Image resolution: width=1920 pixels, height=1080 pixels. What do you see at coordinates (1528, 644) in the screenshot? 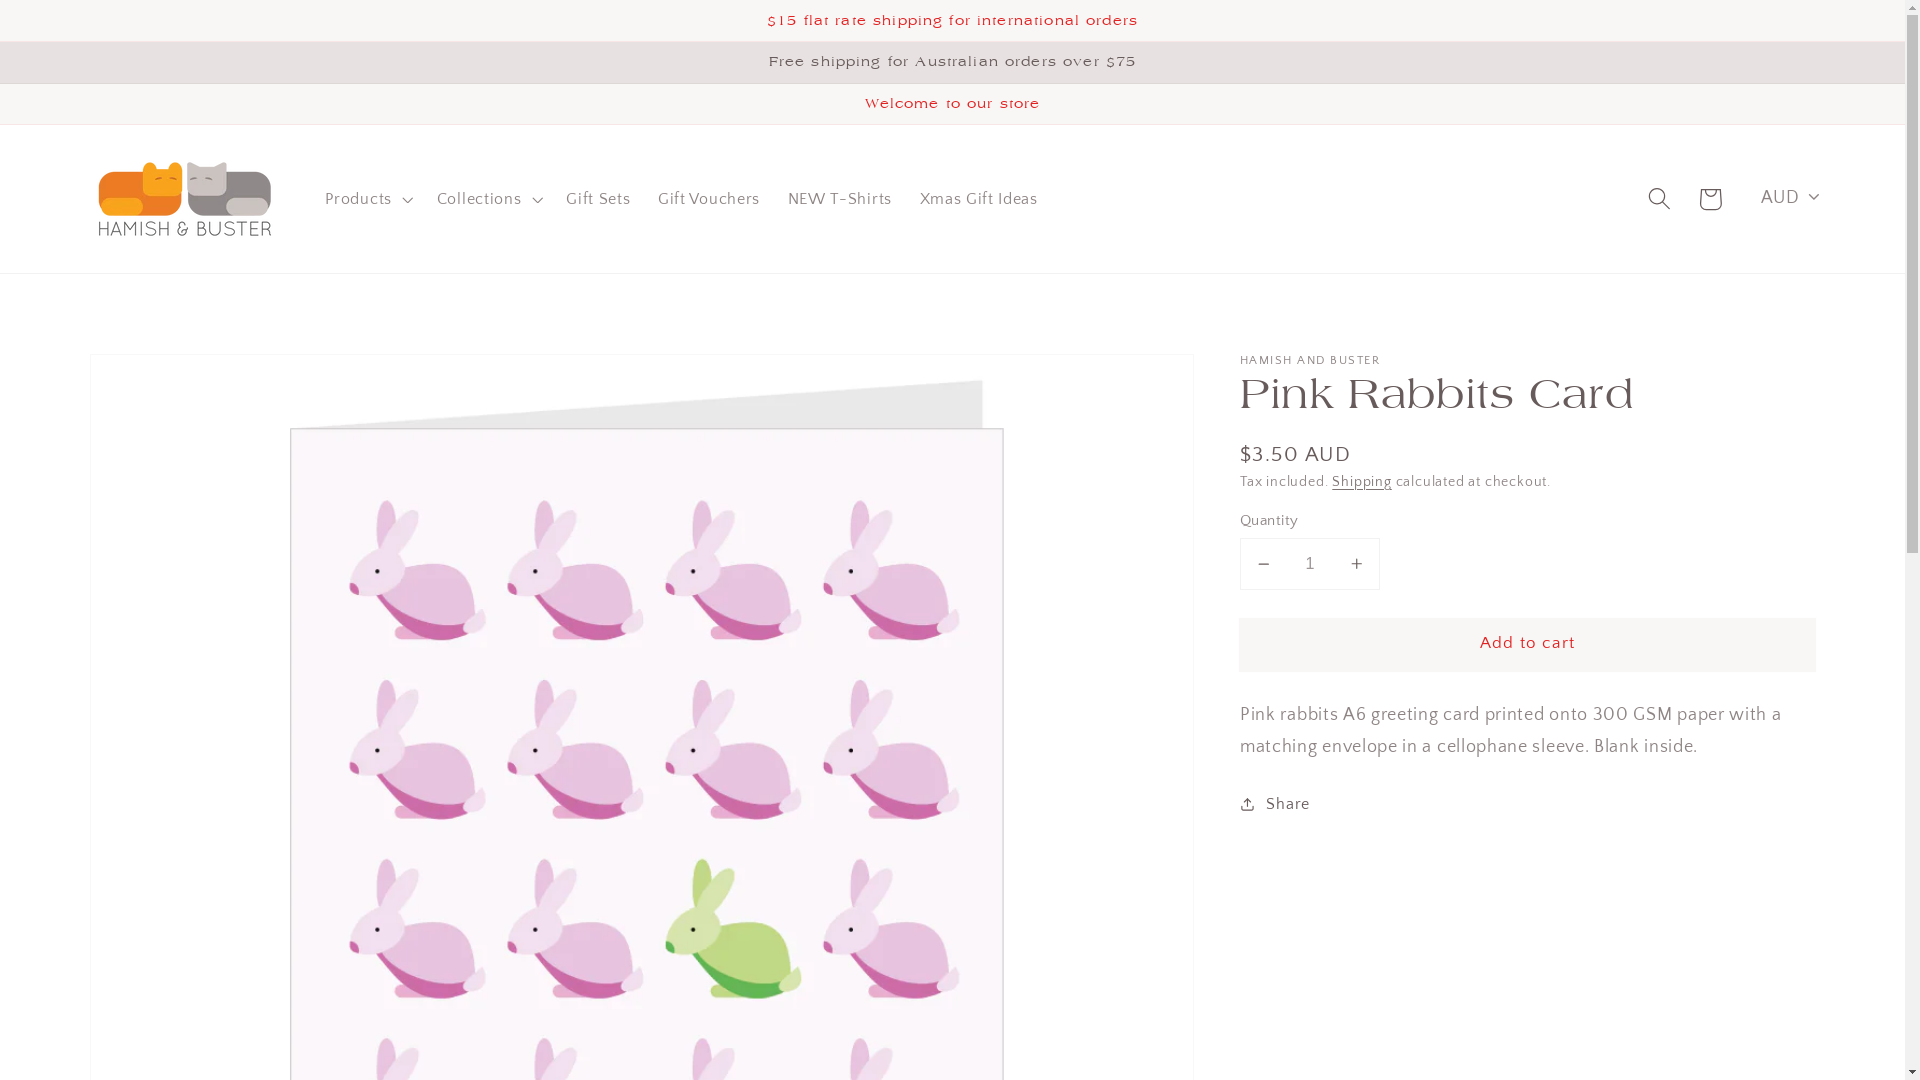
I see `Add to cart` at bounding box center [1528, 644].